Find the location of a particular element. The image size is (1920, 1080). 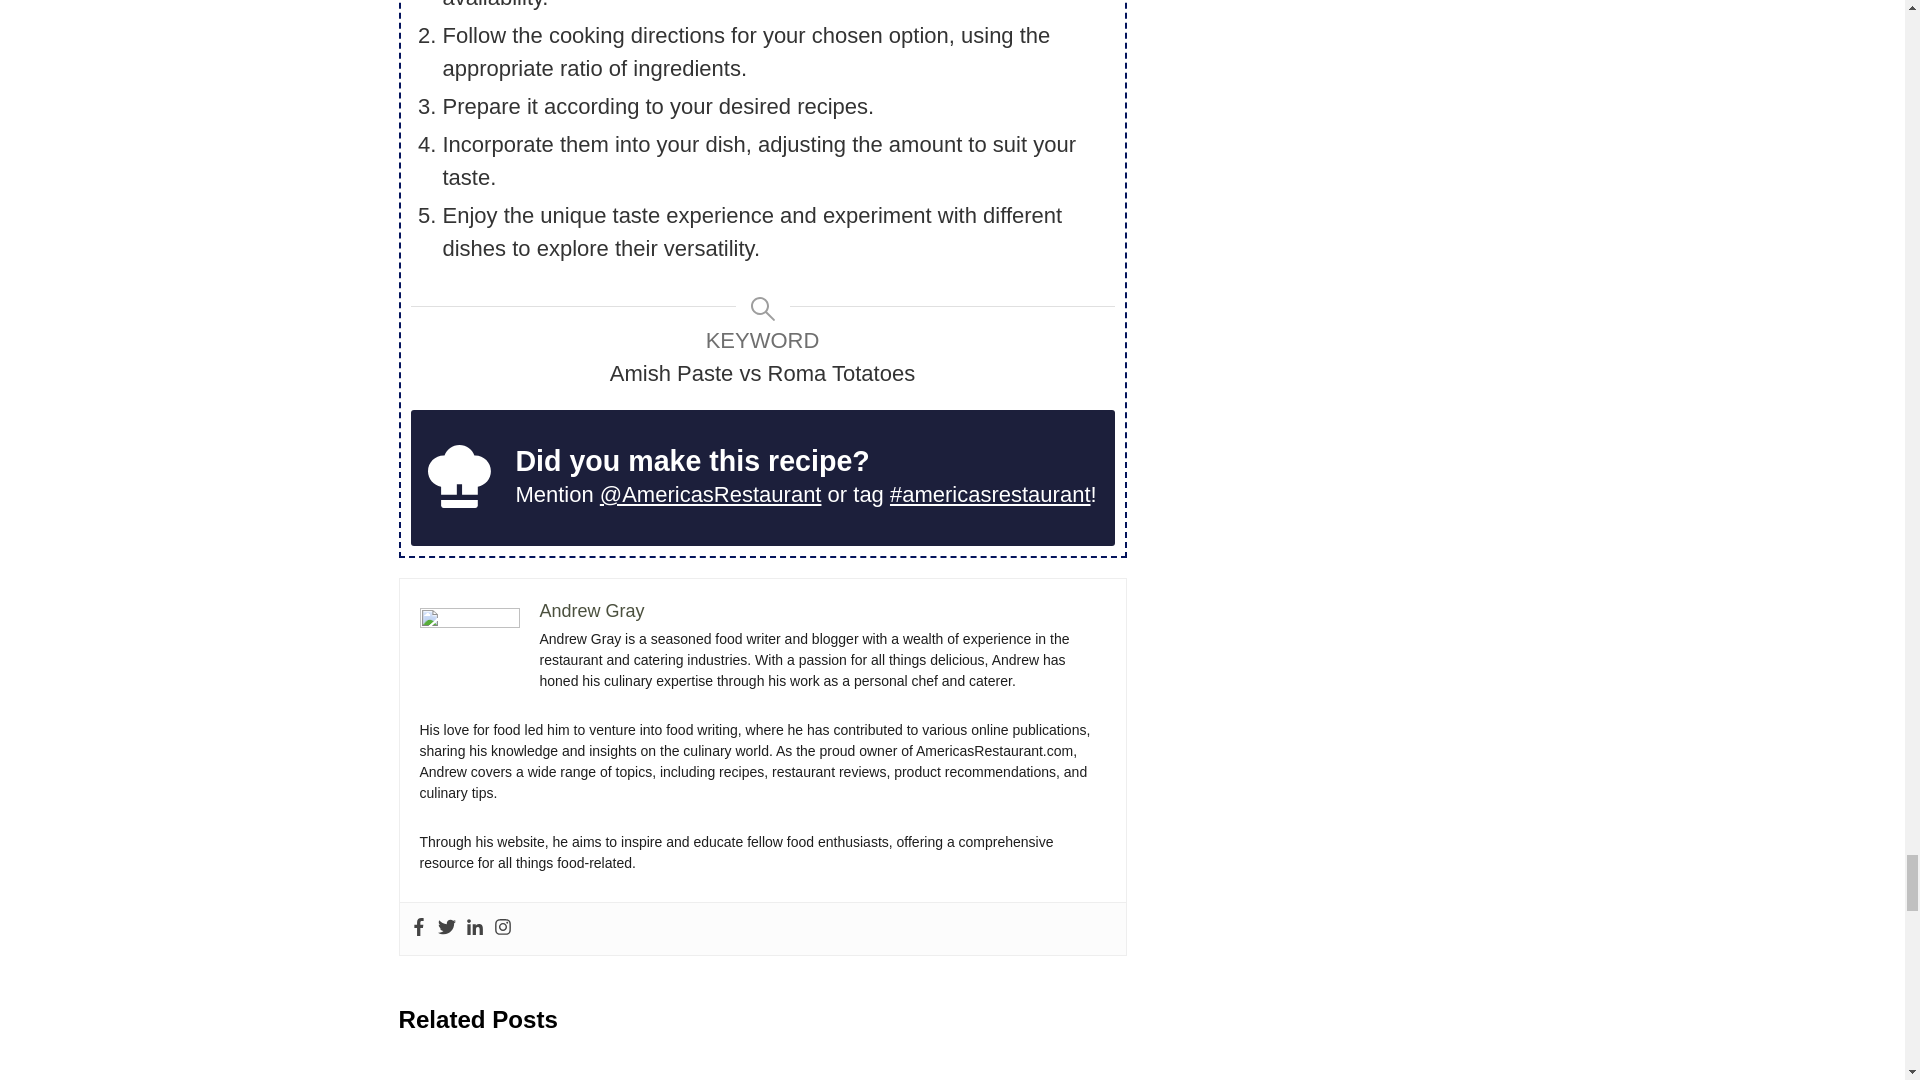

Andrew Gray is located at coordinates (592, 610).